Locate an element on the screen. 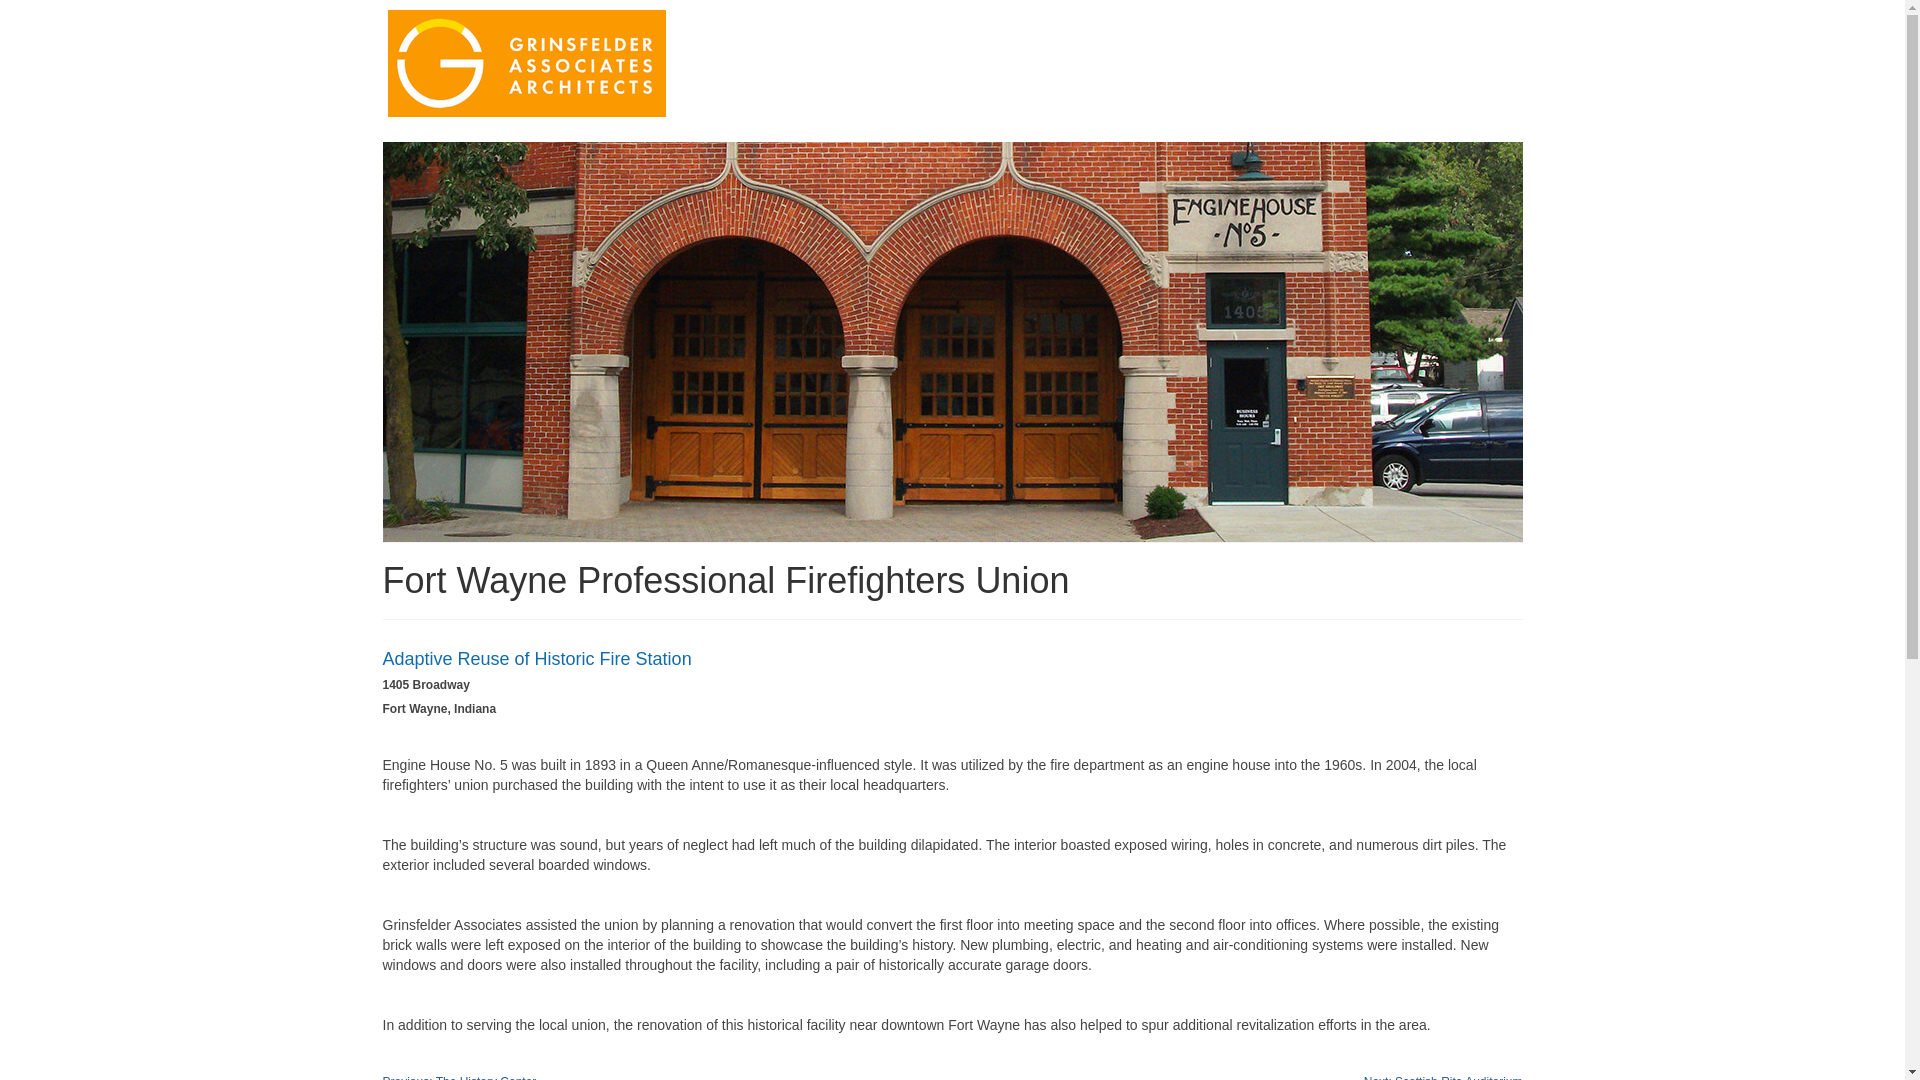 This screenshot has height=1080, width=1920. Company Profile is located at coordinates (1159, 58).